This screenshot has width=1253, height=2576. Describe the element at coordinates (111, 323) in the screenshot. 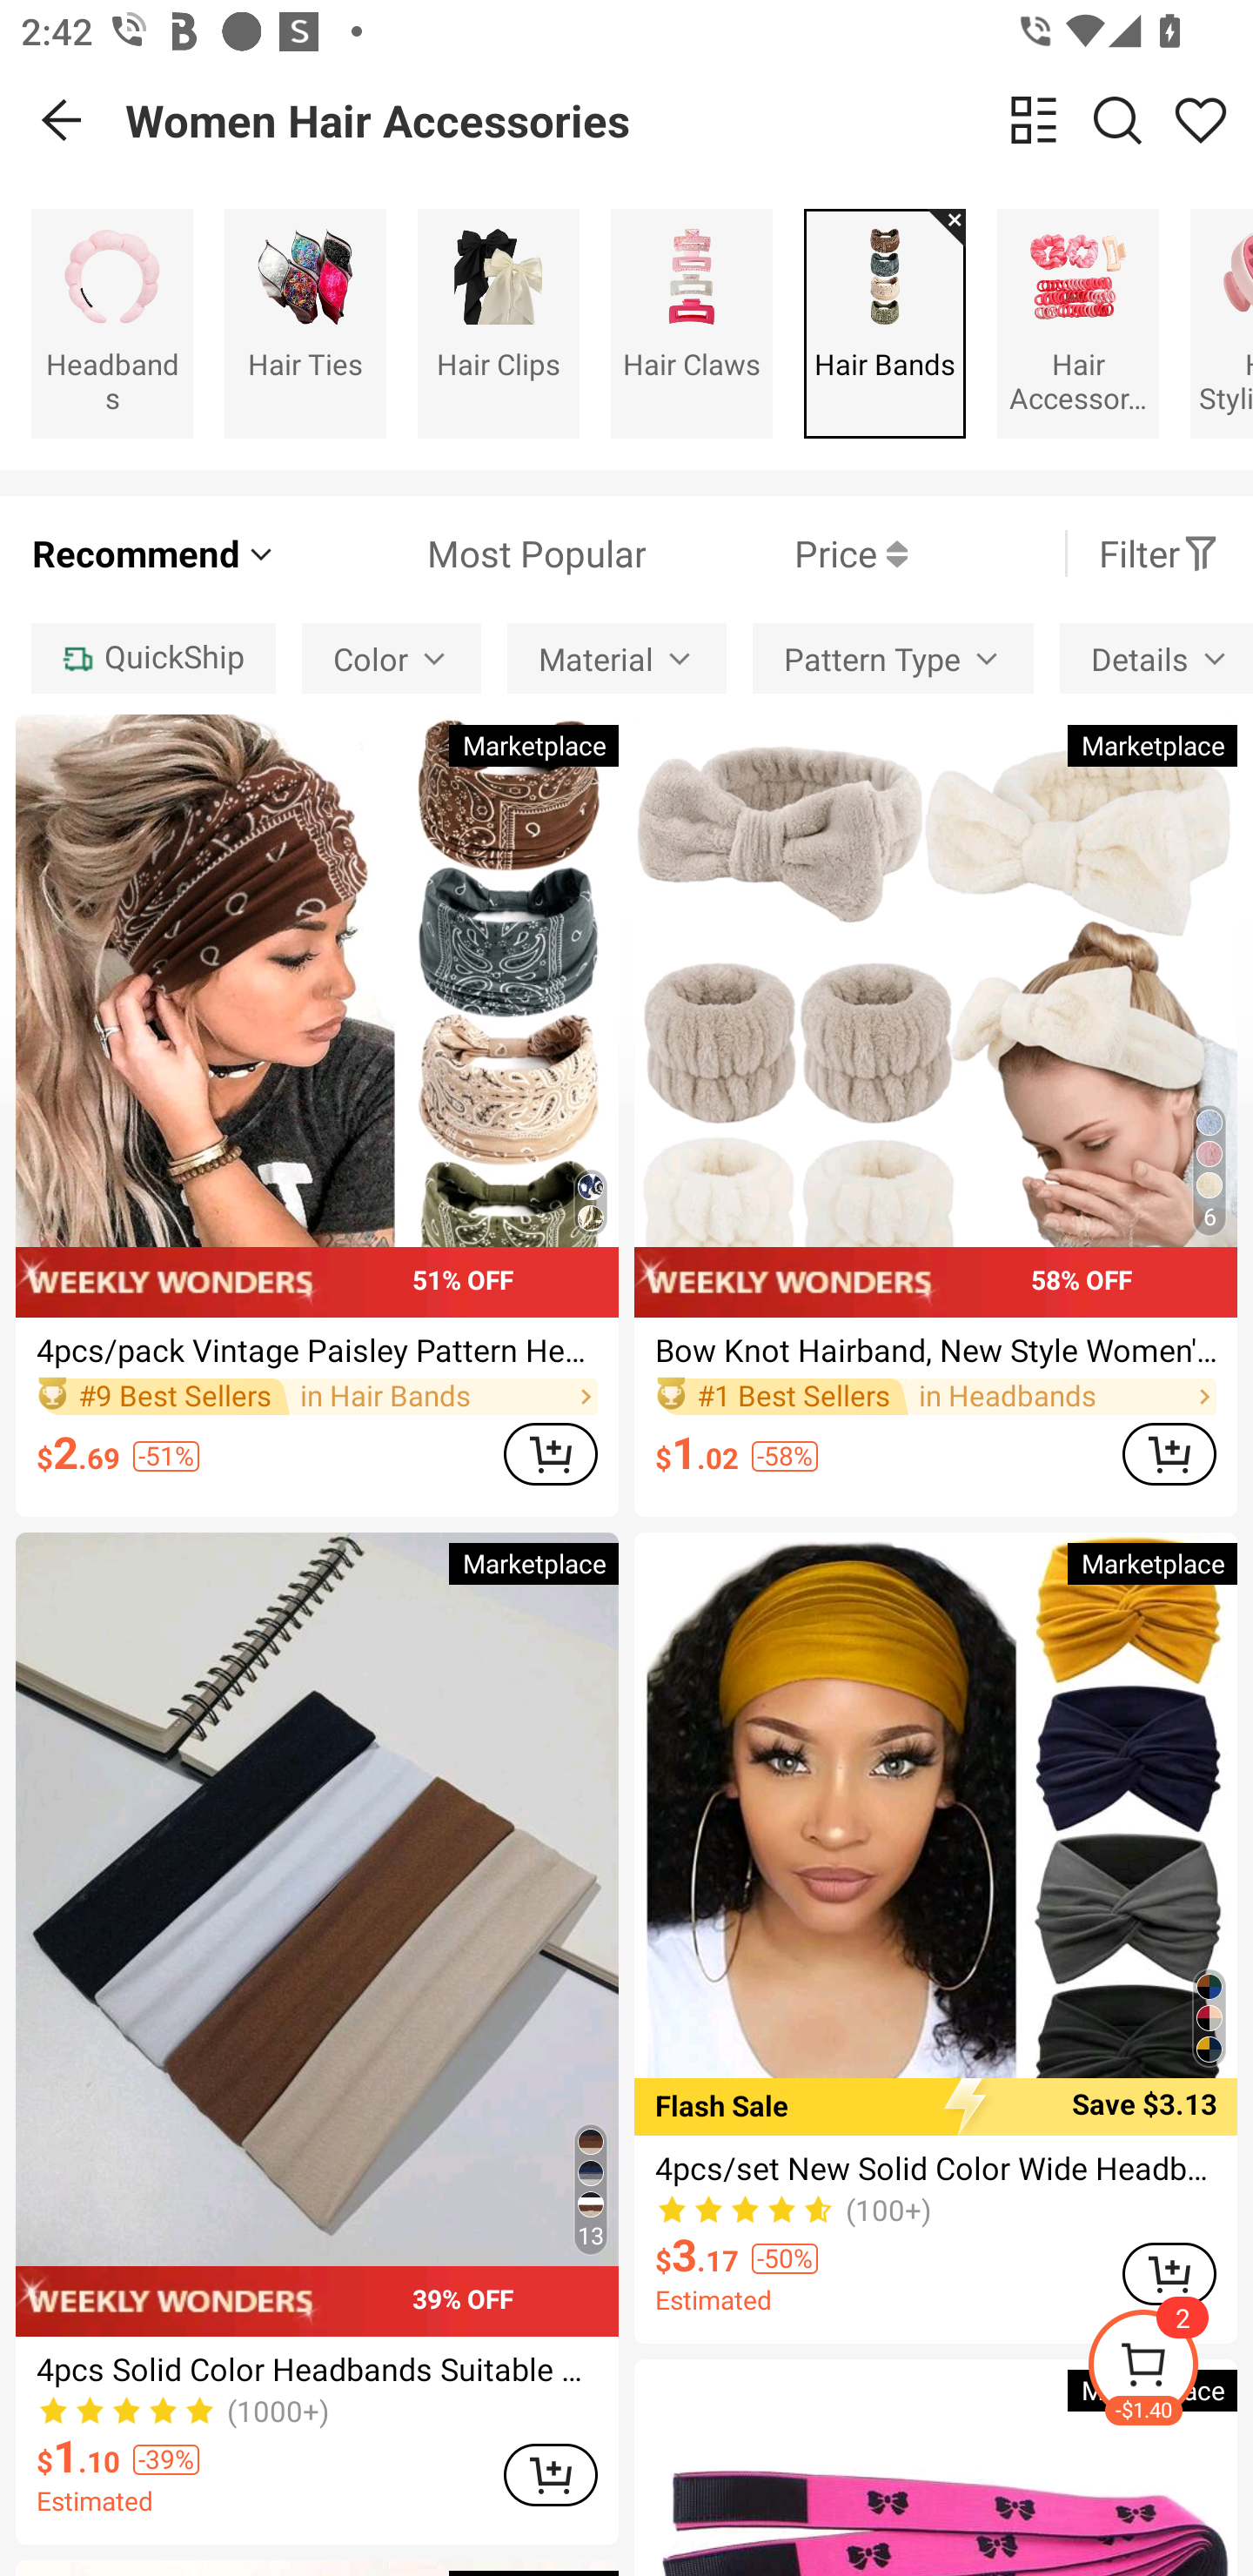

I see `Headbands` at that location.